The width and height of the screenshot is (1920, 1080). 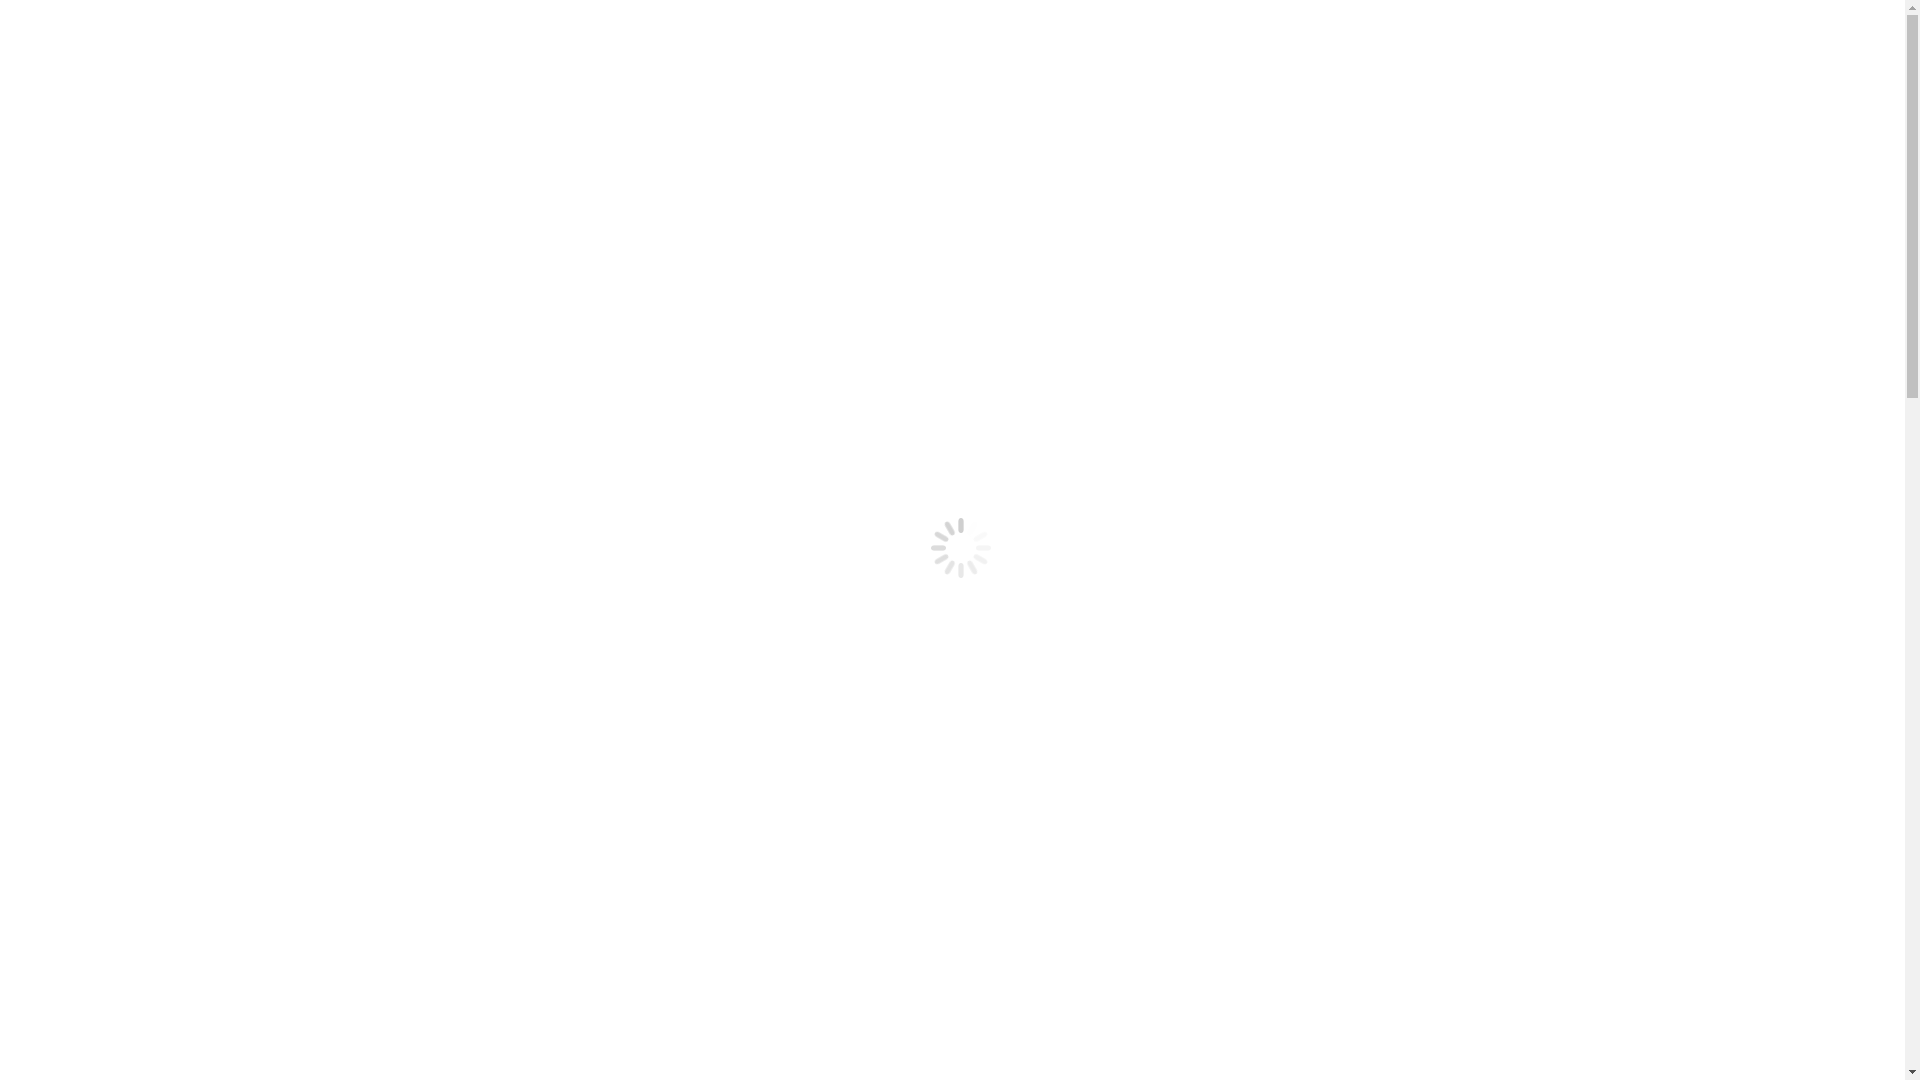 I want to click on Gold Shah, so click(x=122, y=314).